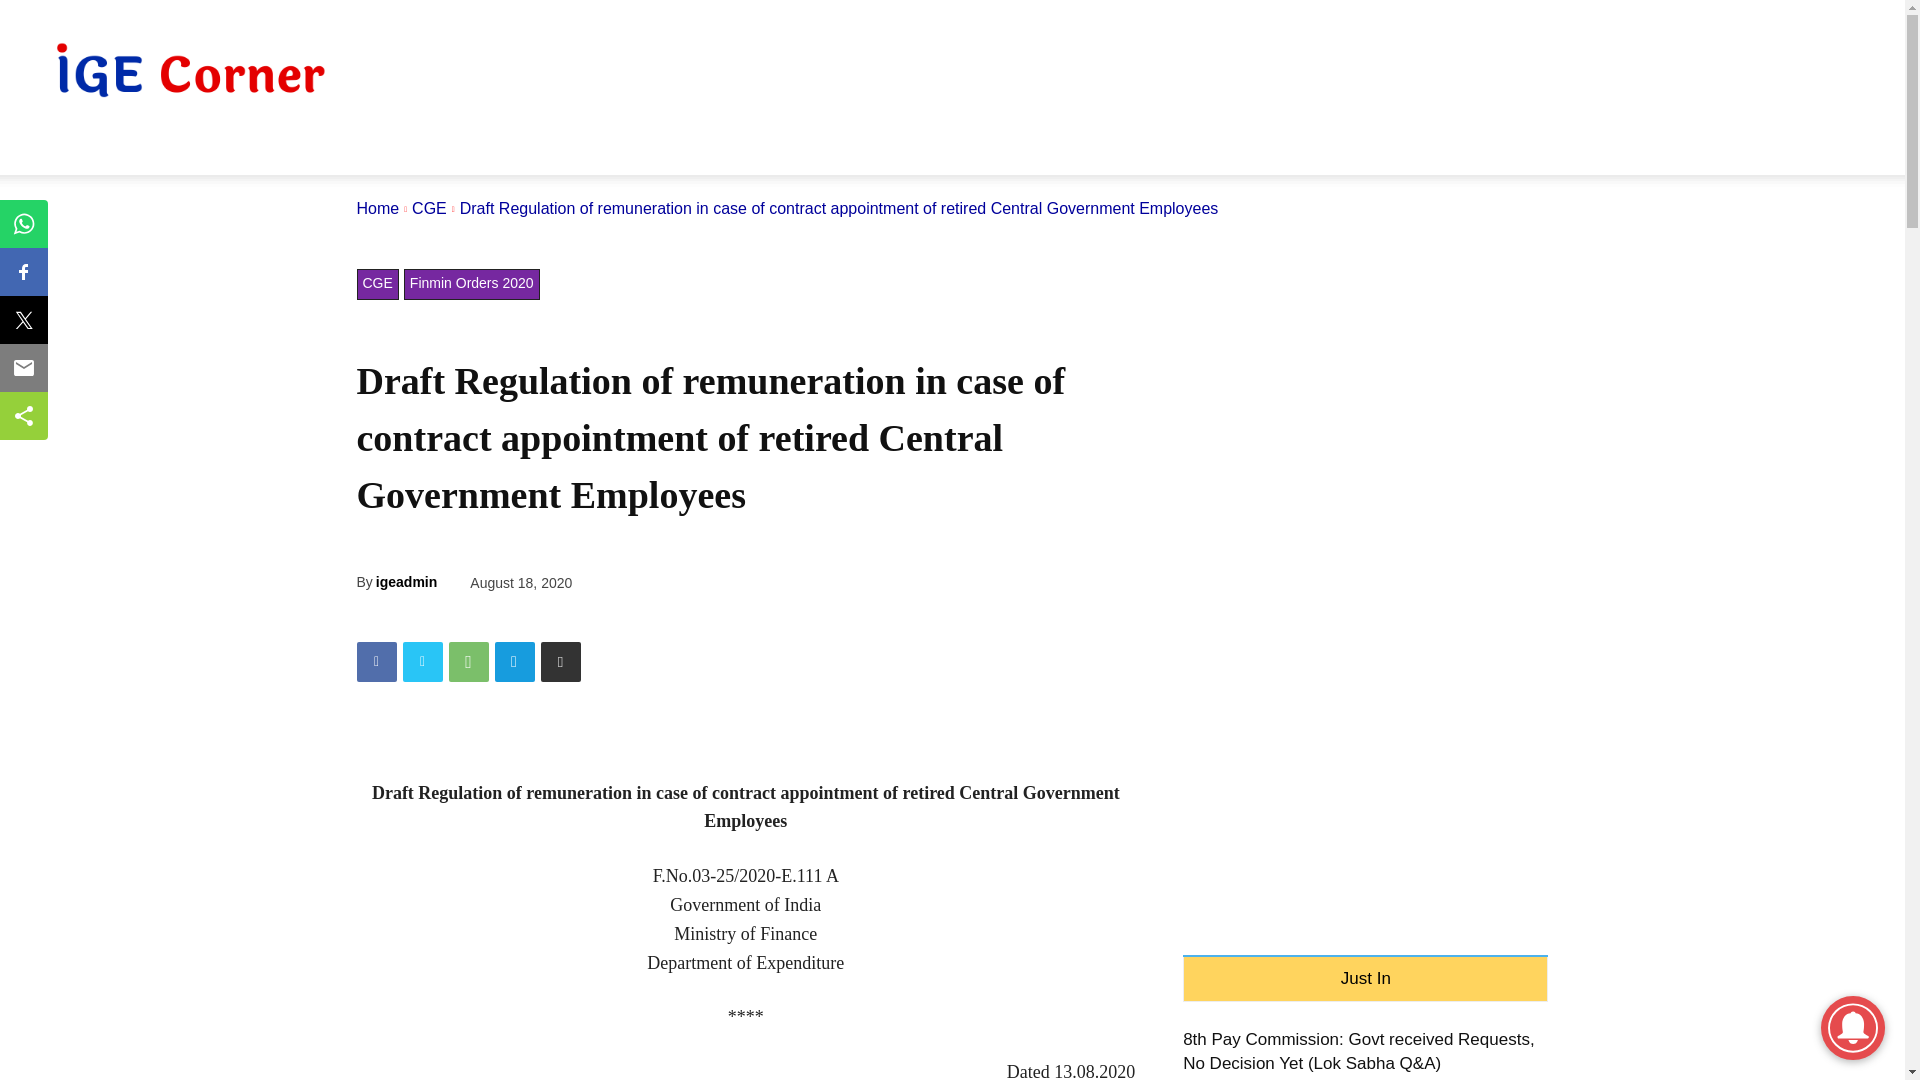  What do you see at coordinates (134, 150) in the screenshot?
I see `7TH CPC` at bounding box center [134, 150].